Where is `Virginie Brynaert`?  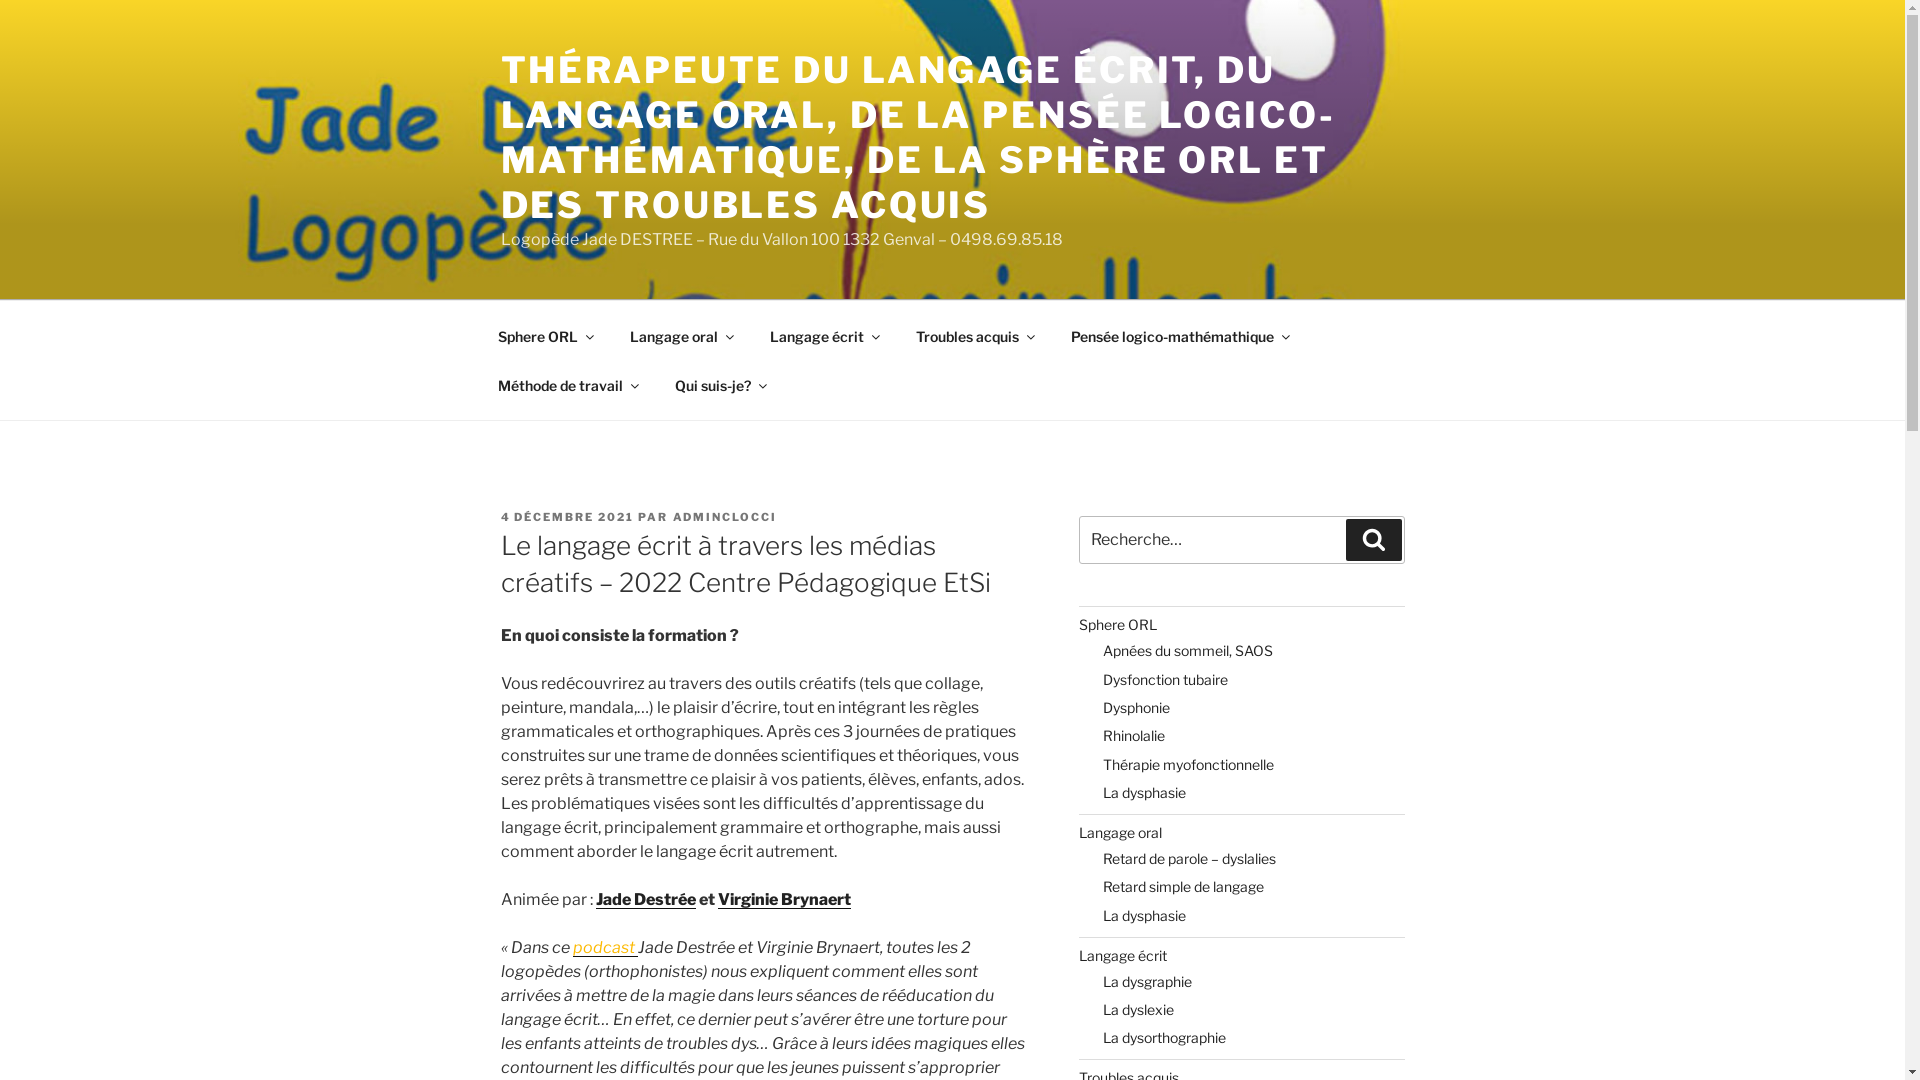 Virginie Brynaert is located at coordinates (784, 900).